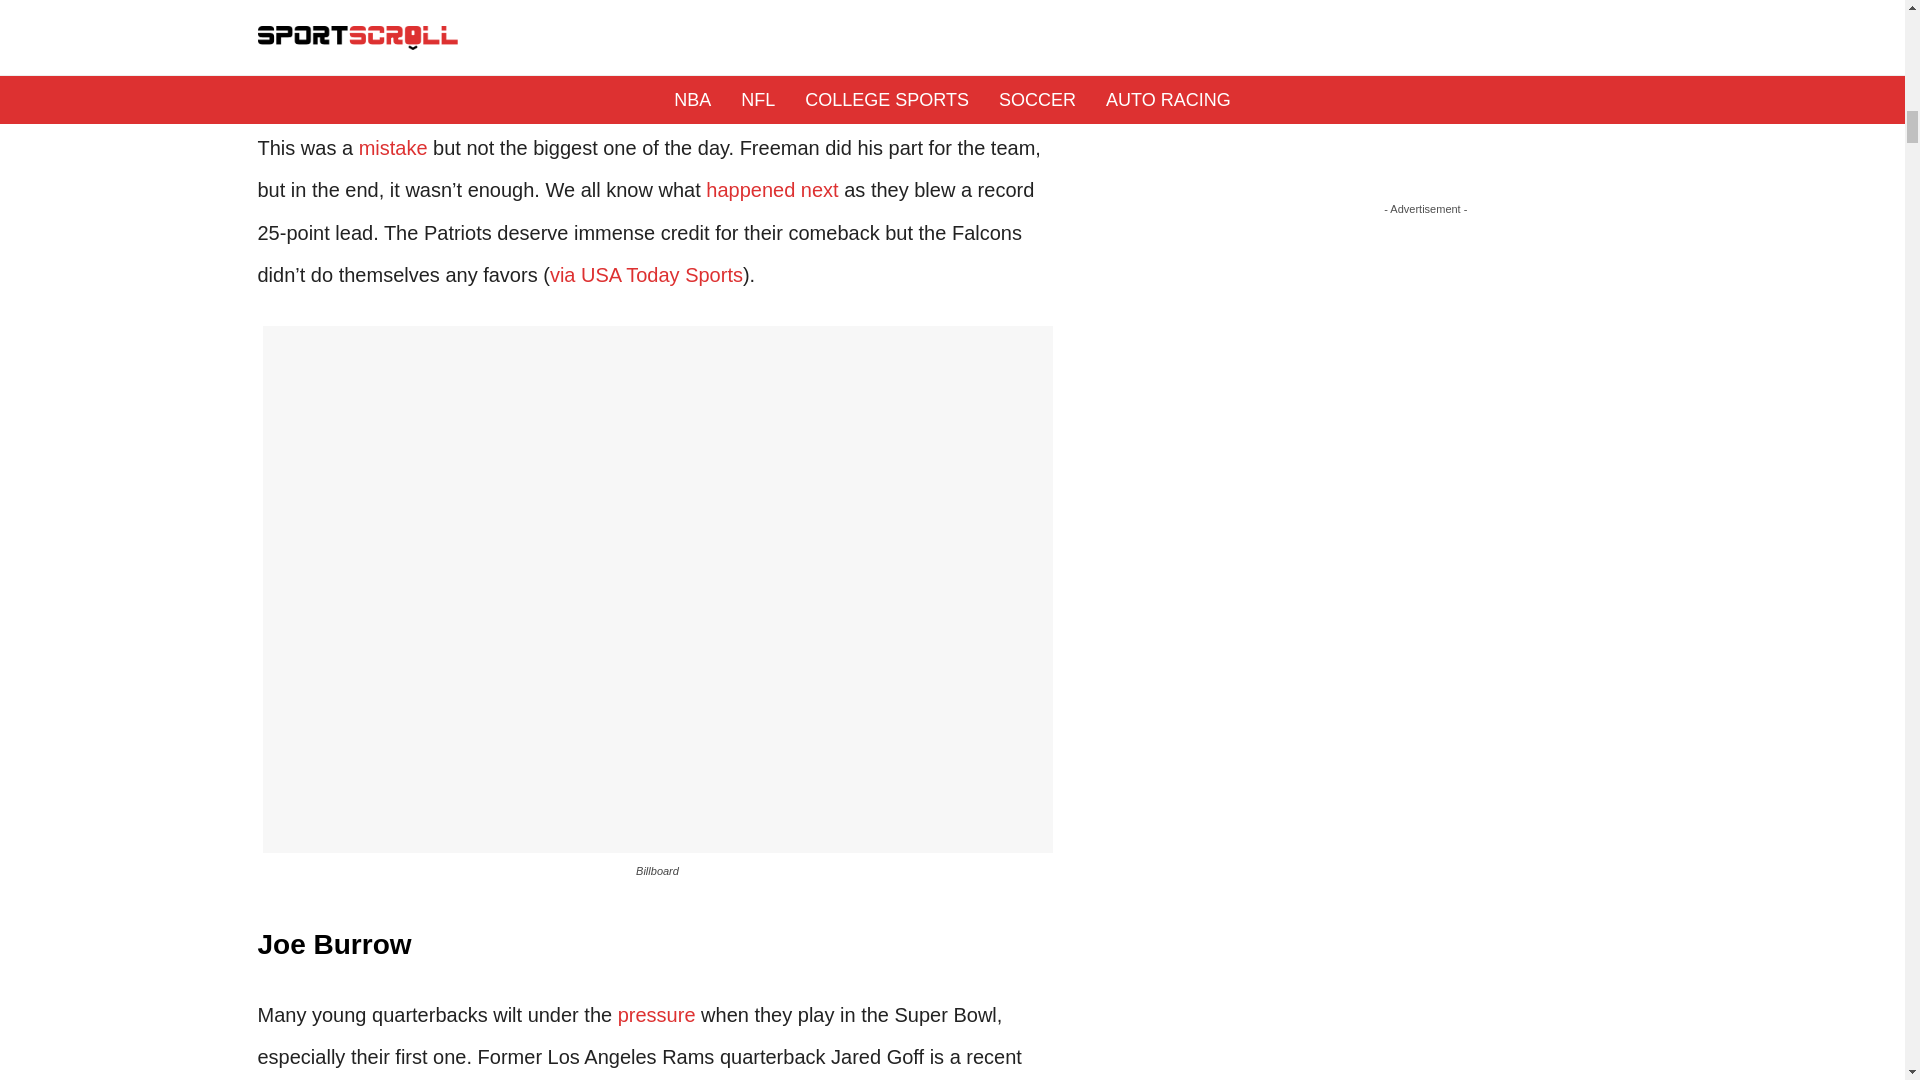  Describe the element at coordinates (394, 148) in the screenshot. I see `mistake` at that location.